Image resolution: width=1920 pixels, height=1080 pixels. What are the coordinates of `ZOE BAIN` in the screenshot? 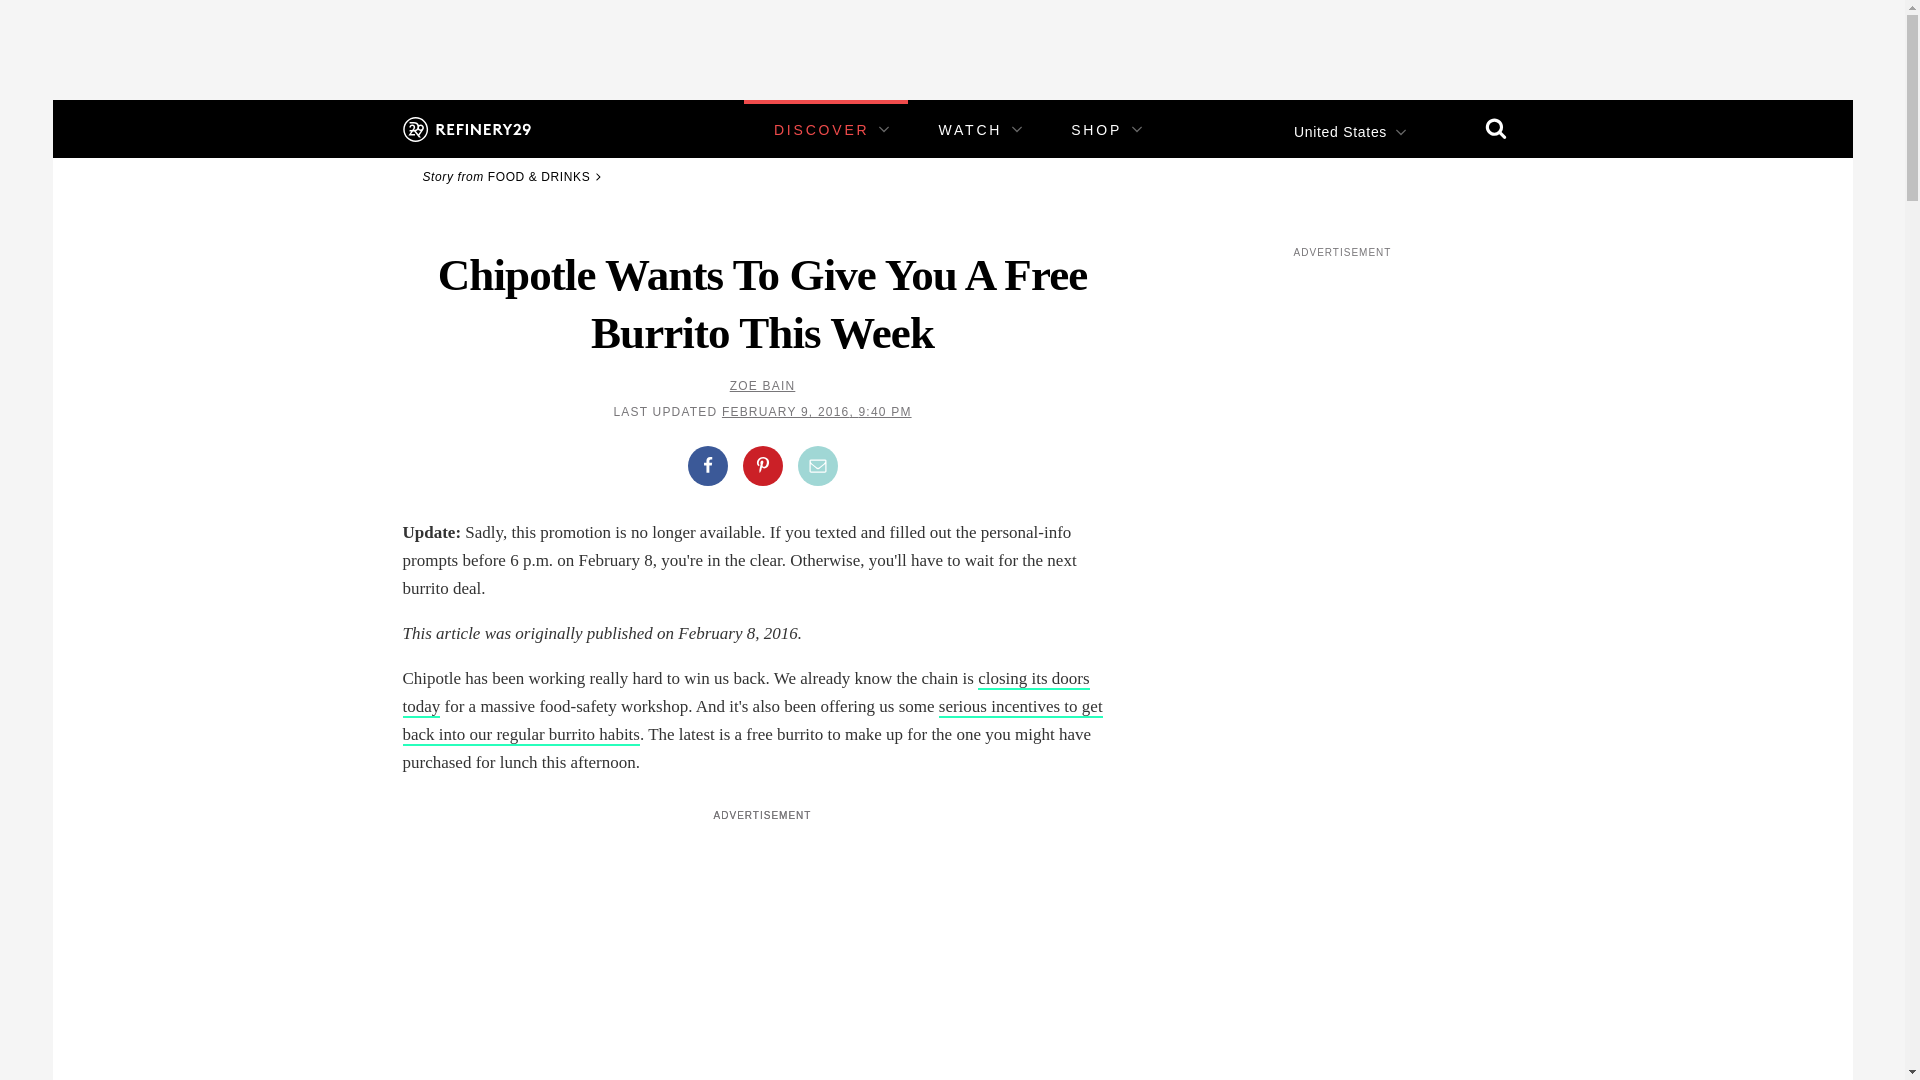 It's located at (762, 386).